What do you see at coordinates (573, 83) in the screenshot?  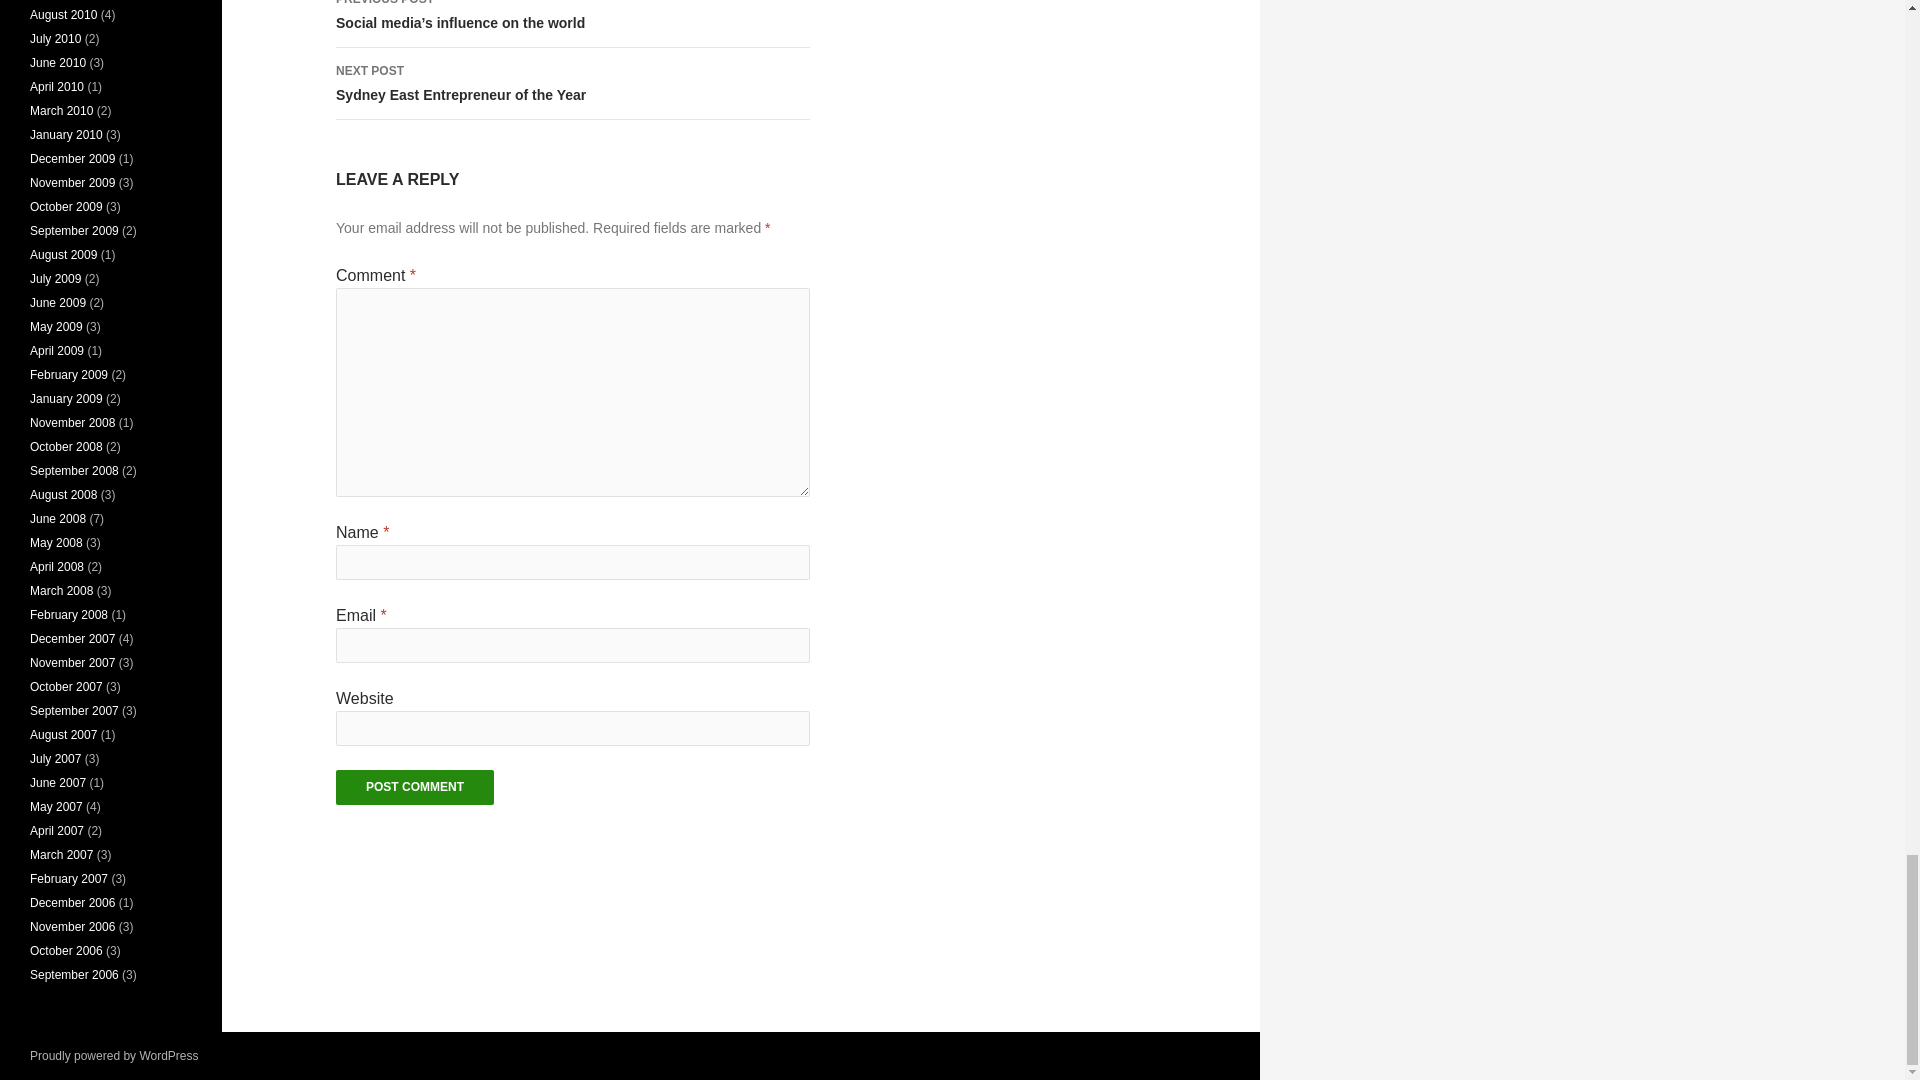 I see `Post Comment` at bounding box center [573, 83].